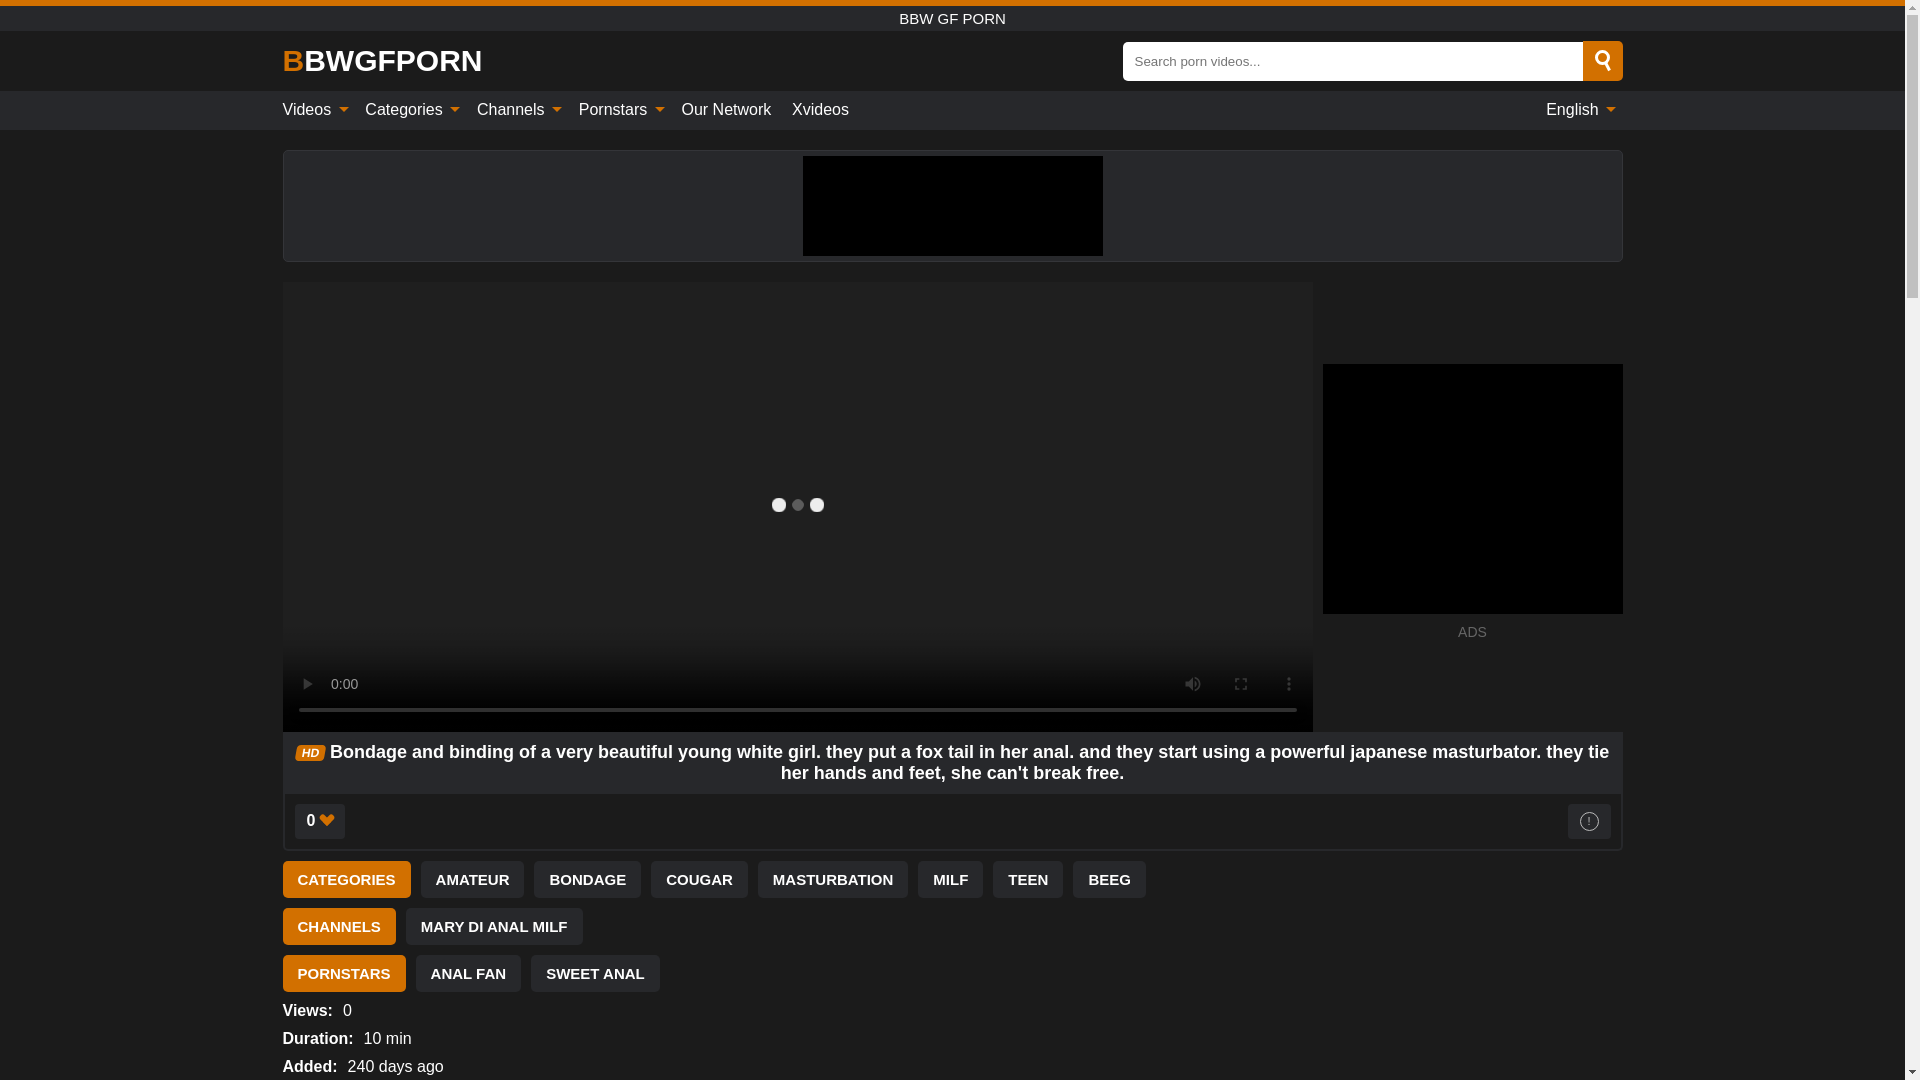  Describe the element at coordinates (382, 60) in the screenshot. I see `BBW GF Porn` at that location.